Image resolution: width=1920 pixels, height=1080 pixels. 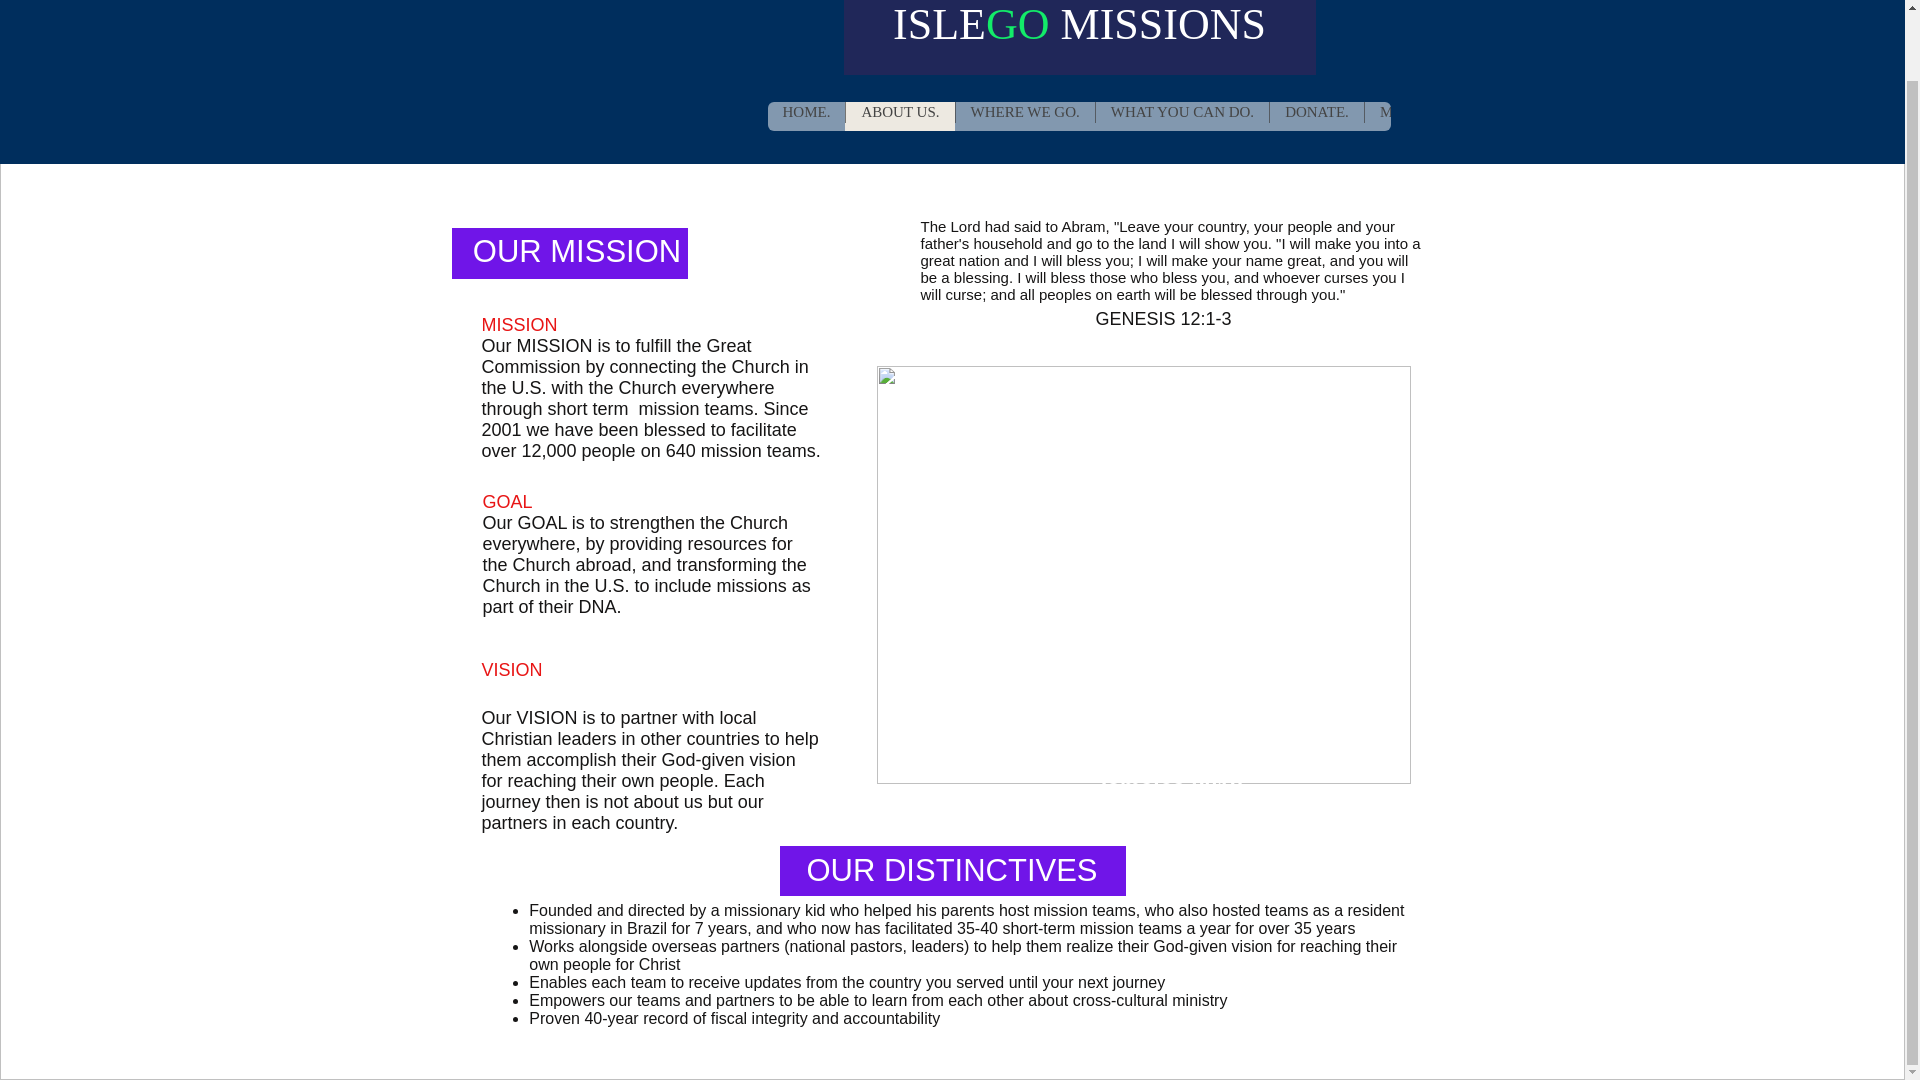 I want to click on DONATE., so click(x=1316, y=116).